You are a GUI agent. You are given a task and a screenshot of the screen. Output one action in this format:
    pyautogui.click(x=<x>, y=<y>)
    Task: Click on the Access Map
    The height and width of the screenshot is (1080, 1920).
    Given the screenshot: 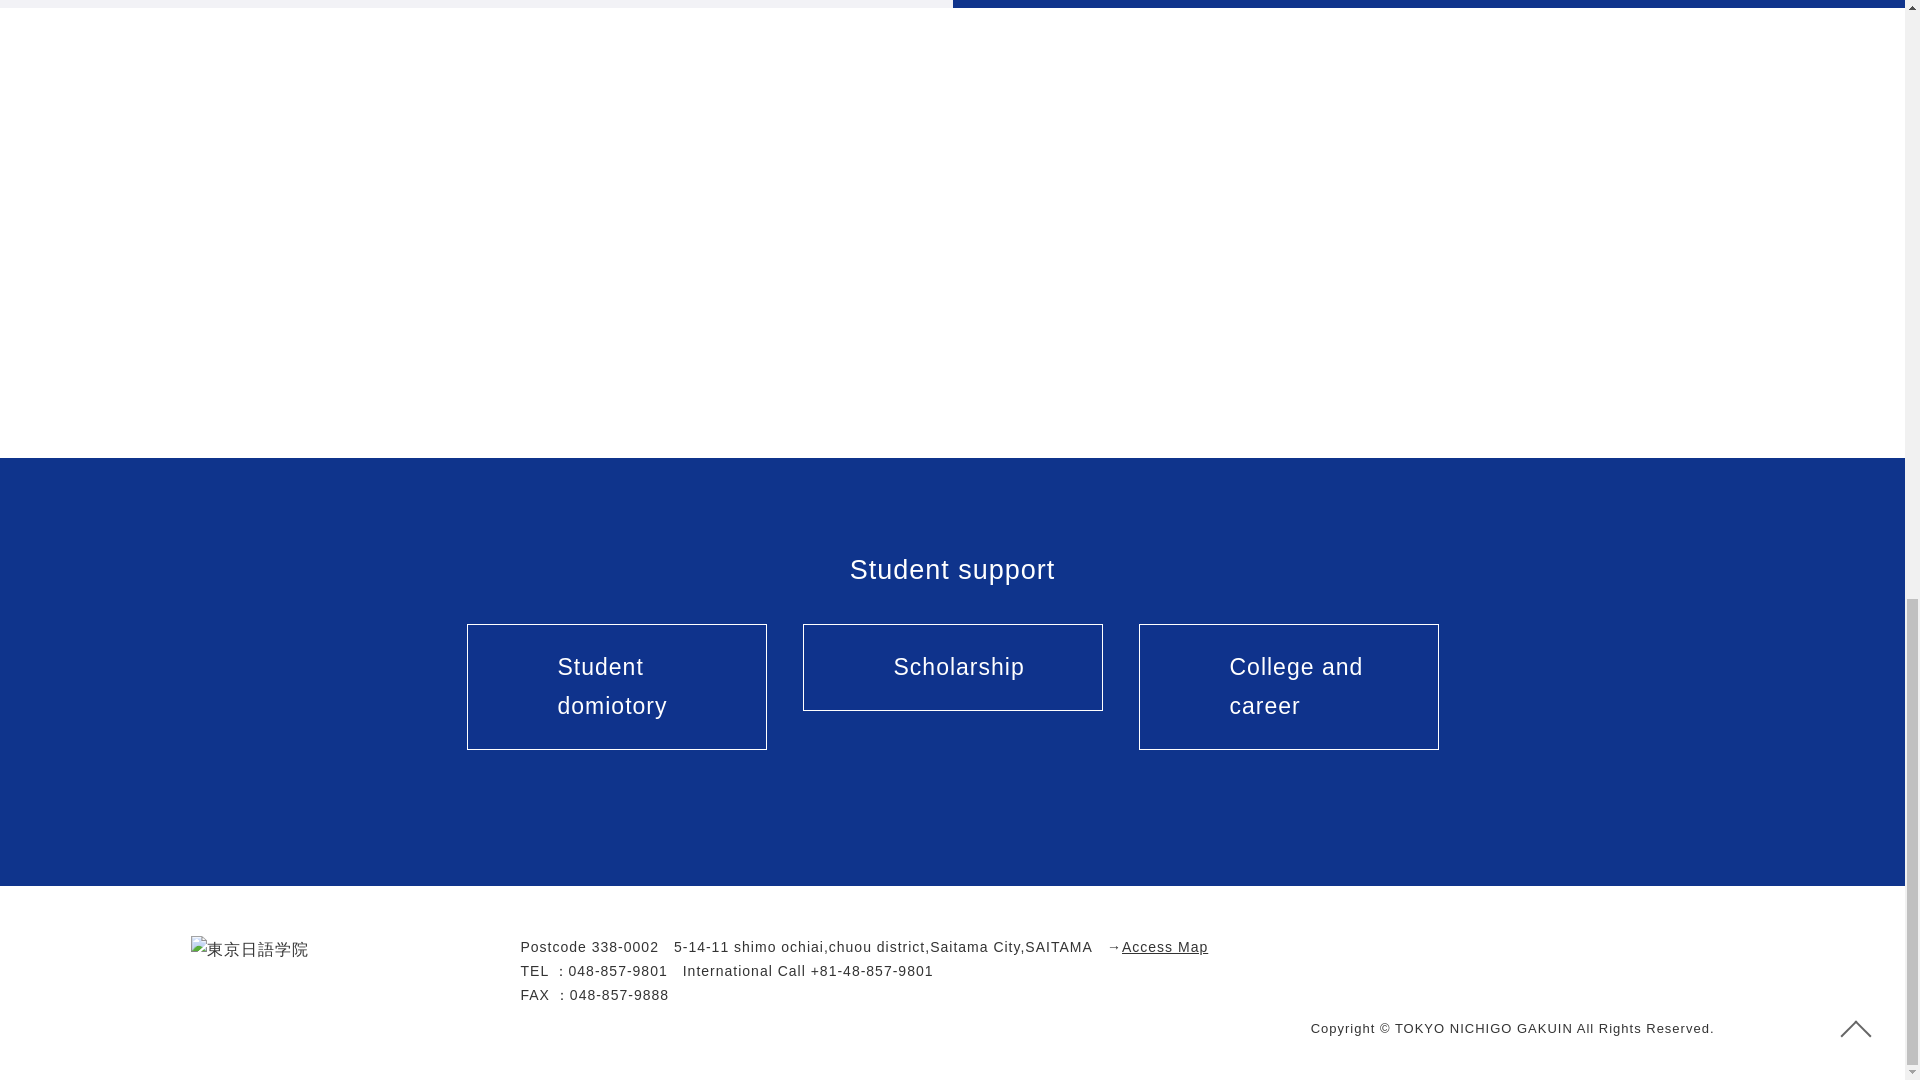 What is the action you would take?
    pyautogui.click(x=1164, y=946)
    